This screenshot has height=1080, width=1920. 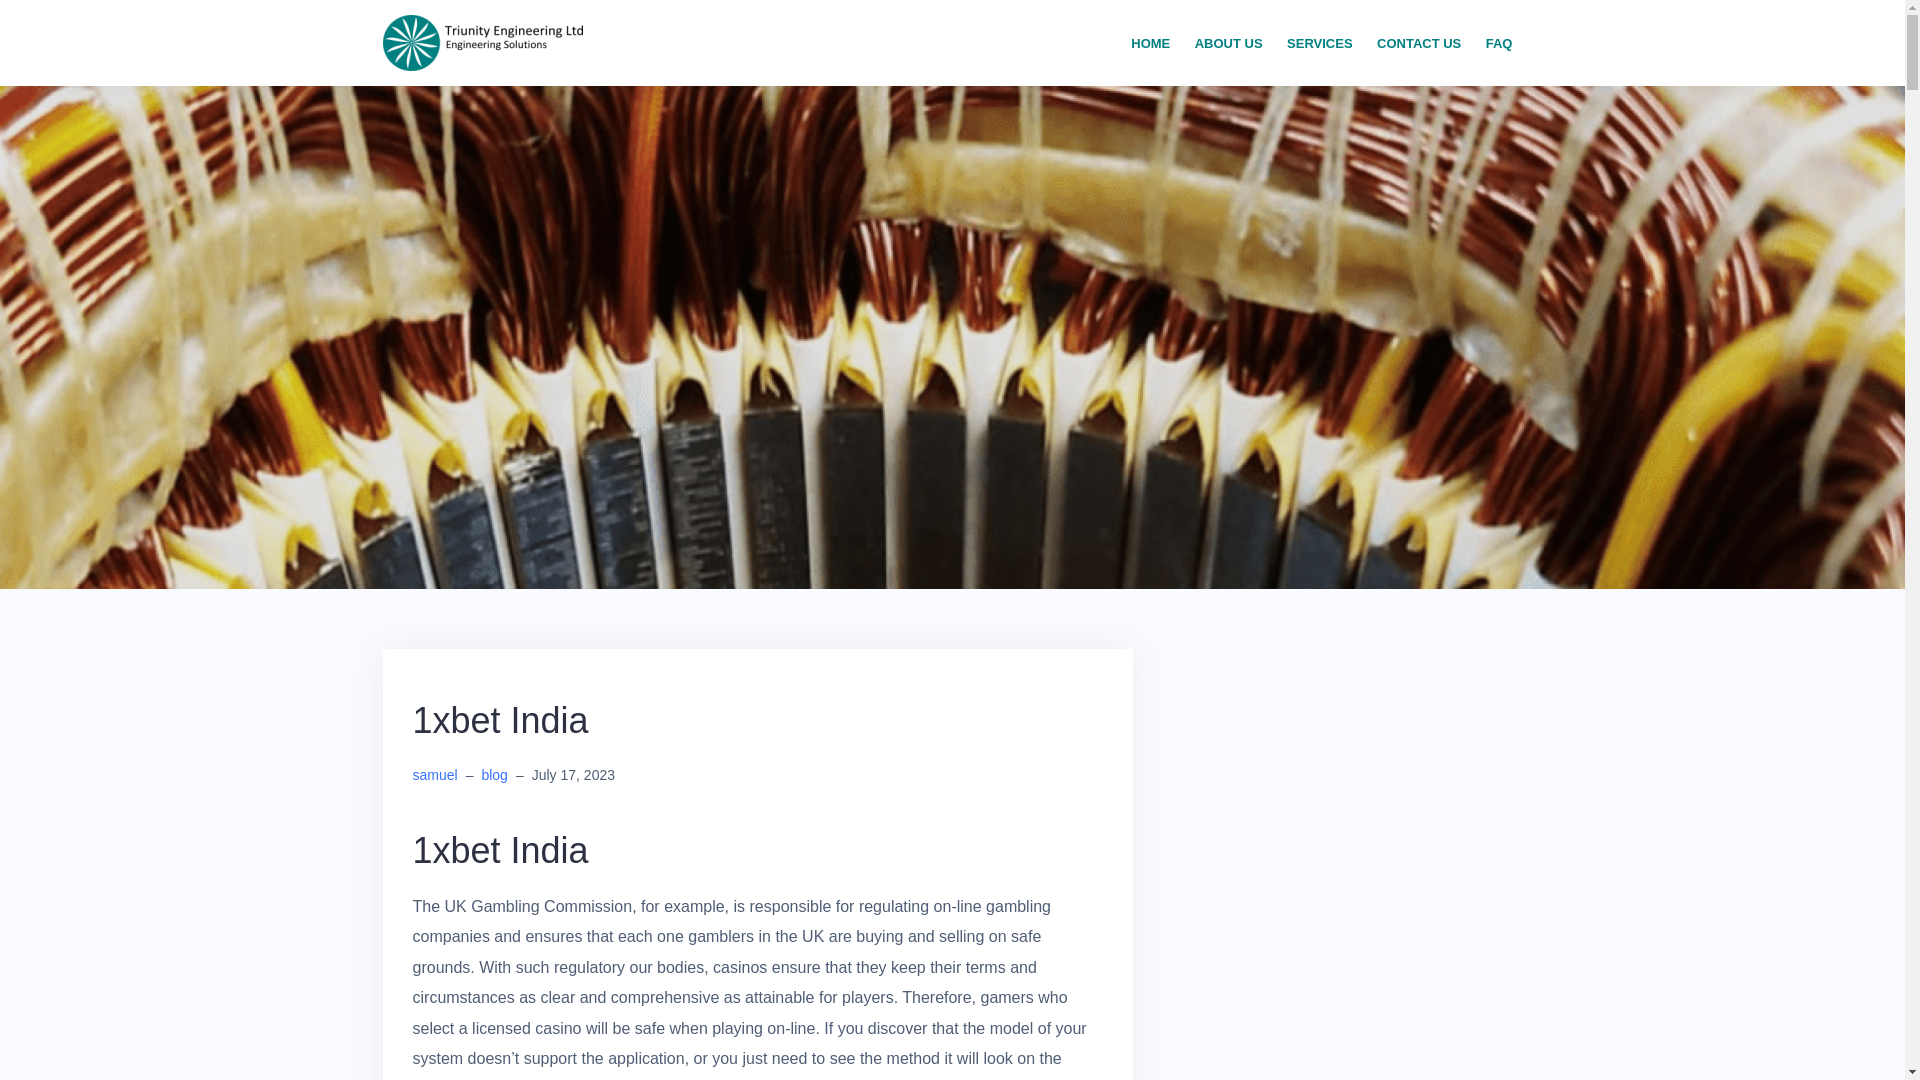 I want to click on ABOUT US, so click(x=1228, y=44).